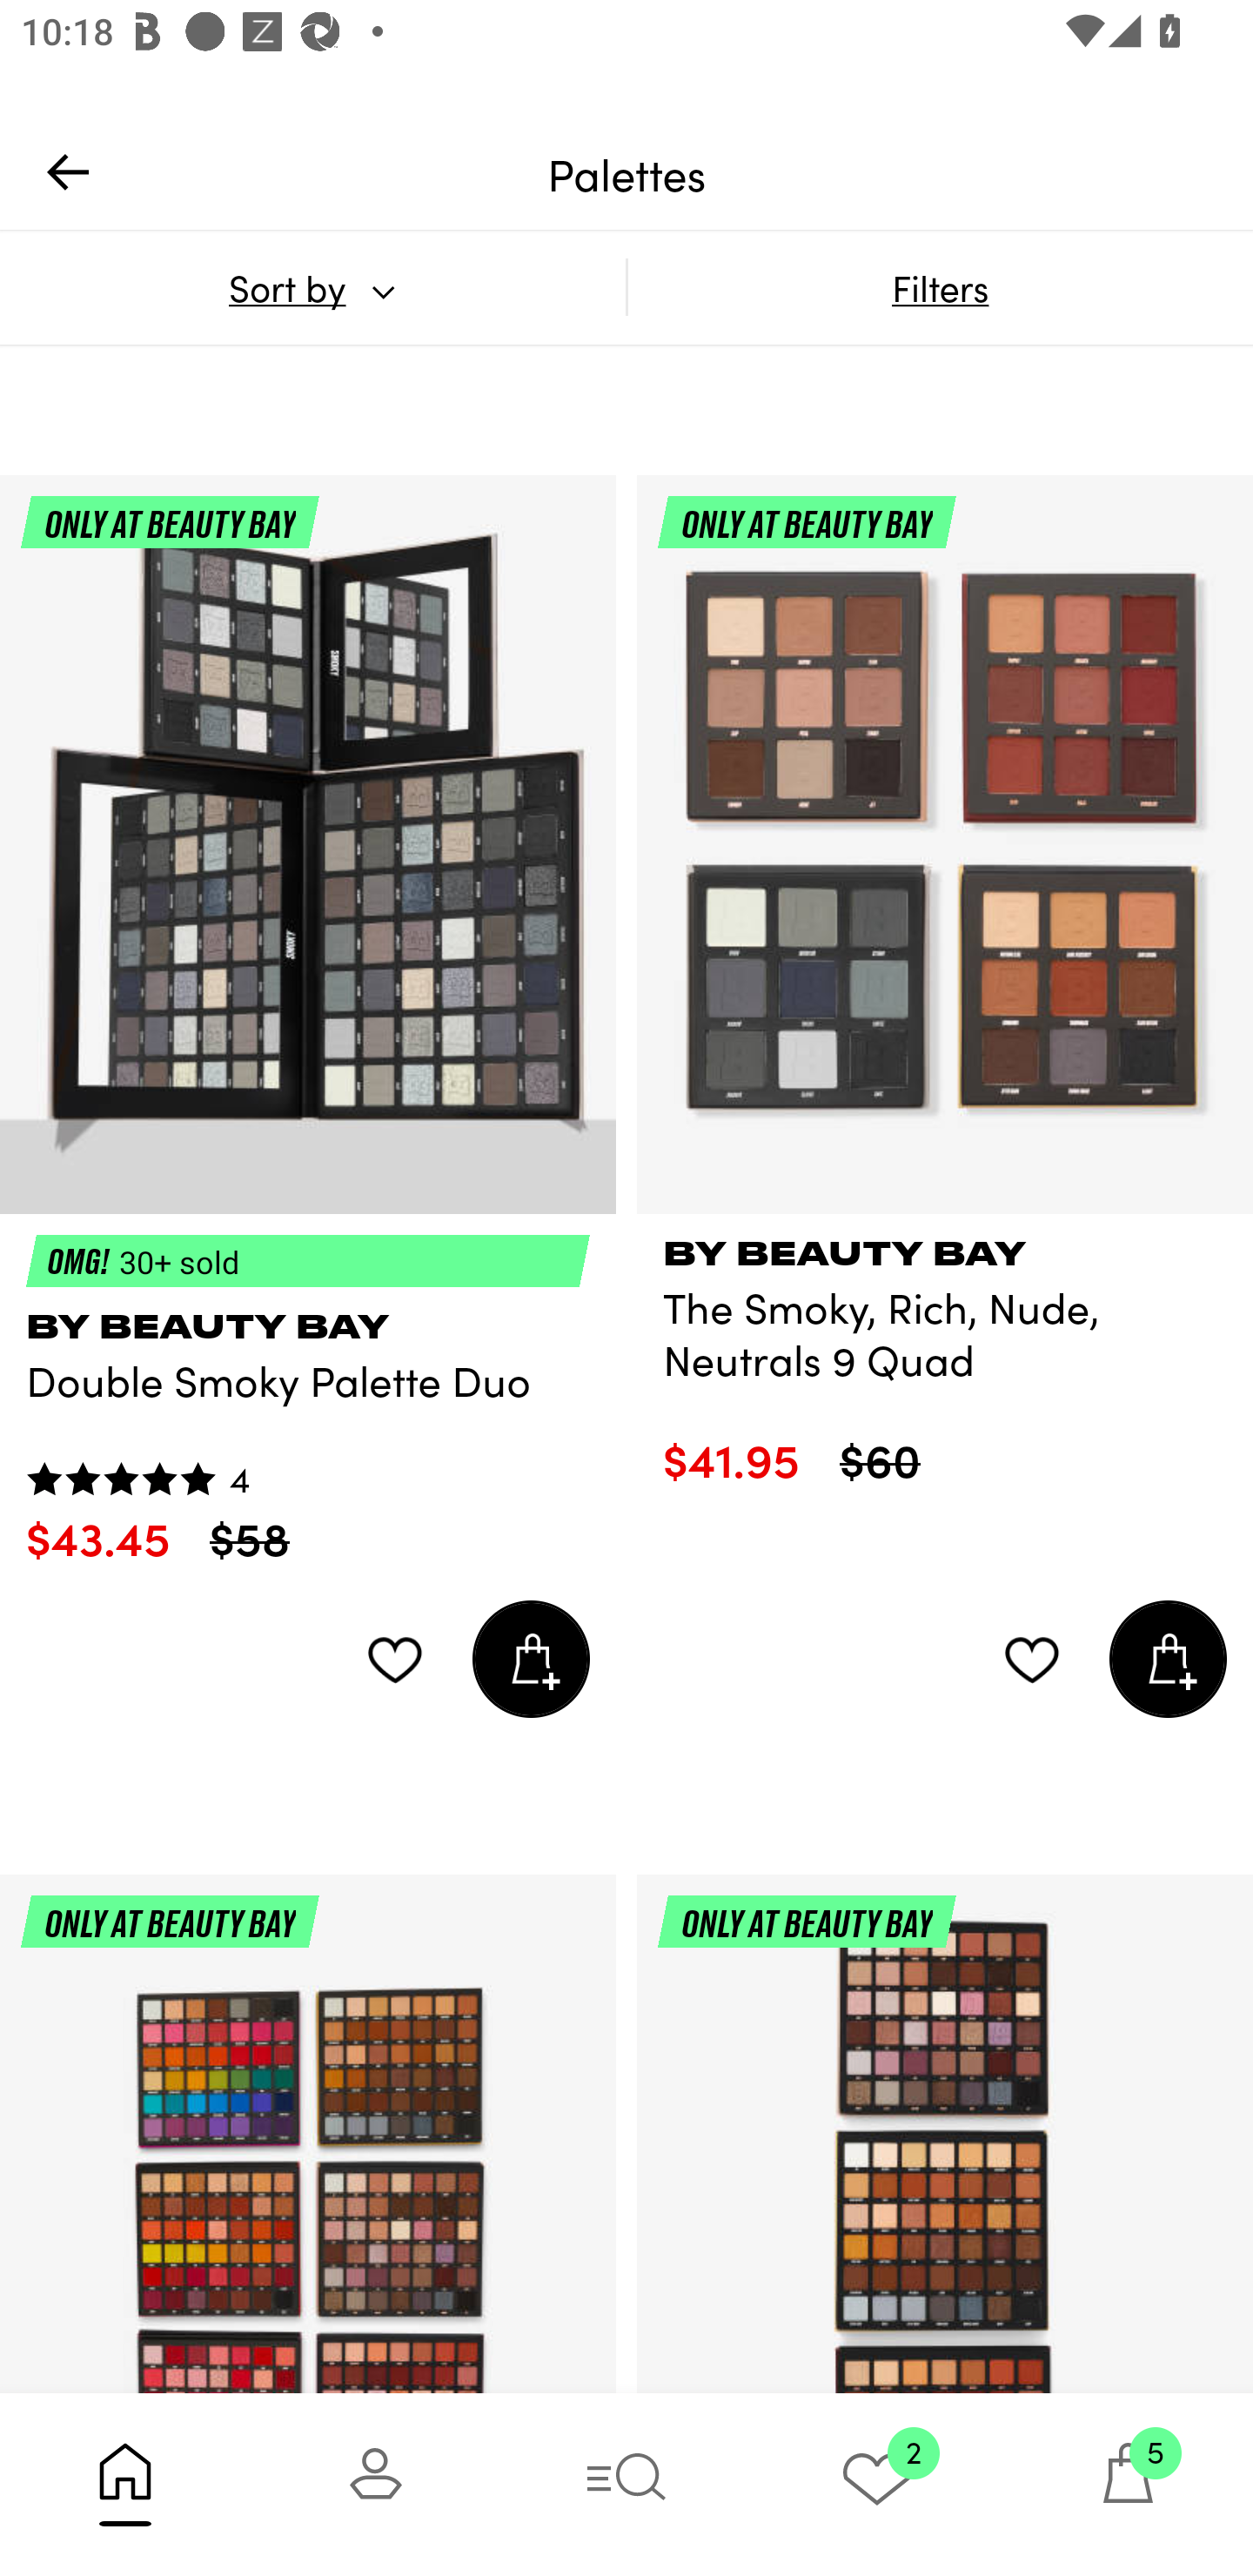 This screenshot has width=1253, height=2576. Describe the element at coordinates (940, 287) in the screenshot. I see `Filters` at that location.